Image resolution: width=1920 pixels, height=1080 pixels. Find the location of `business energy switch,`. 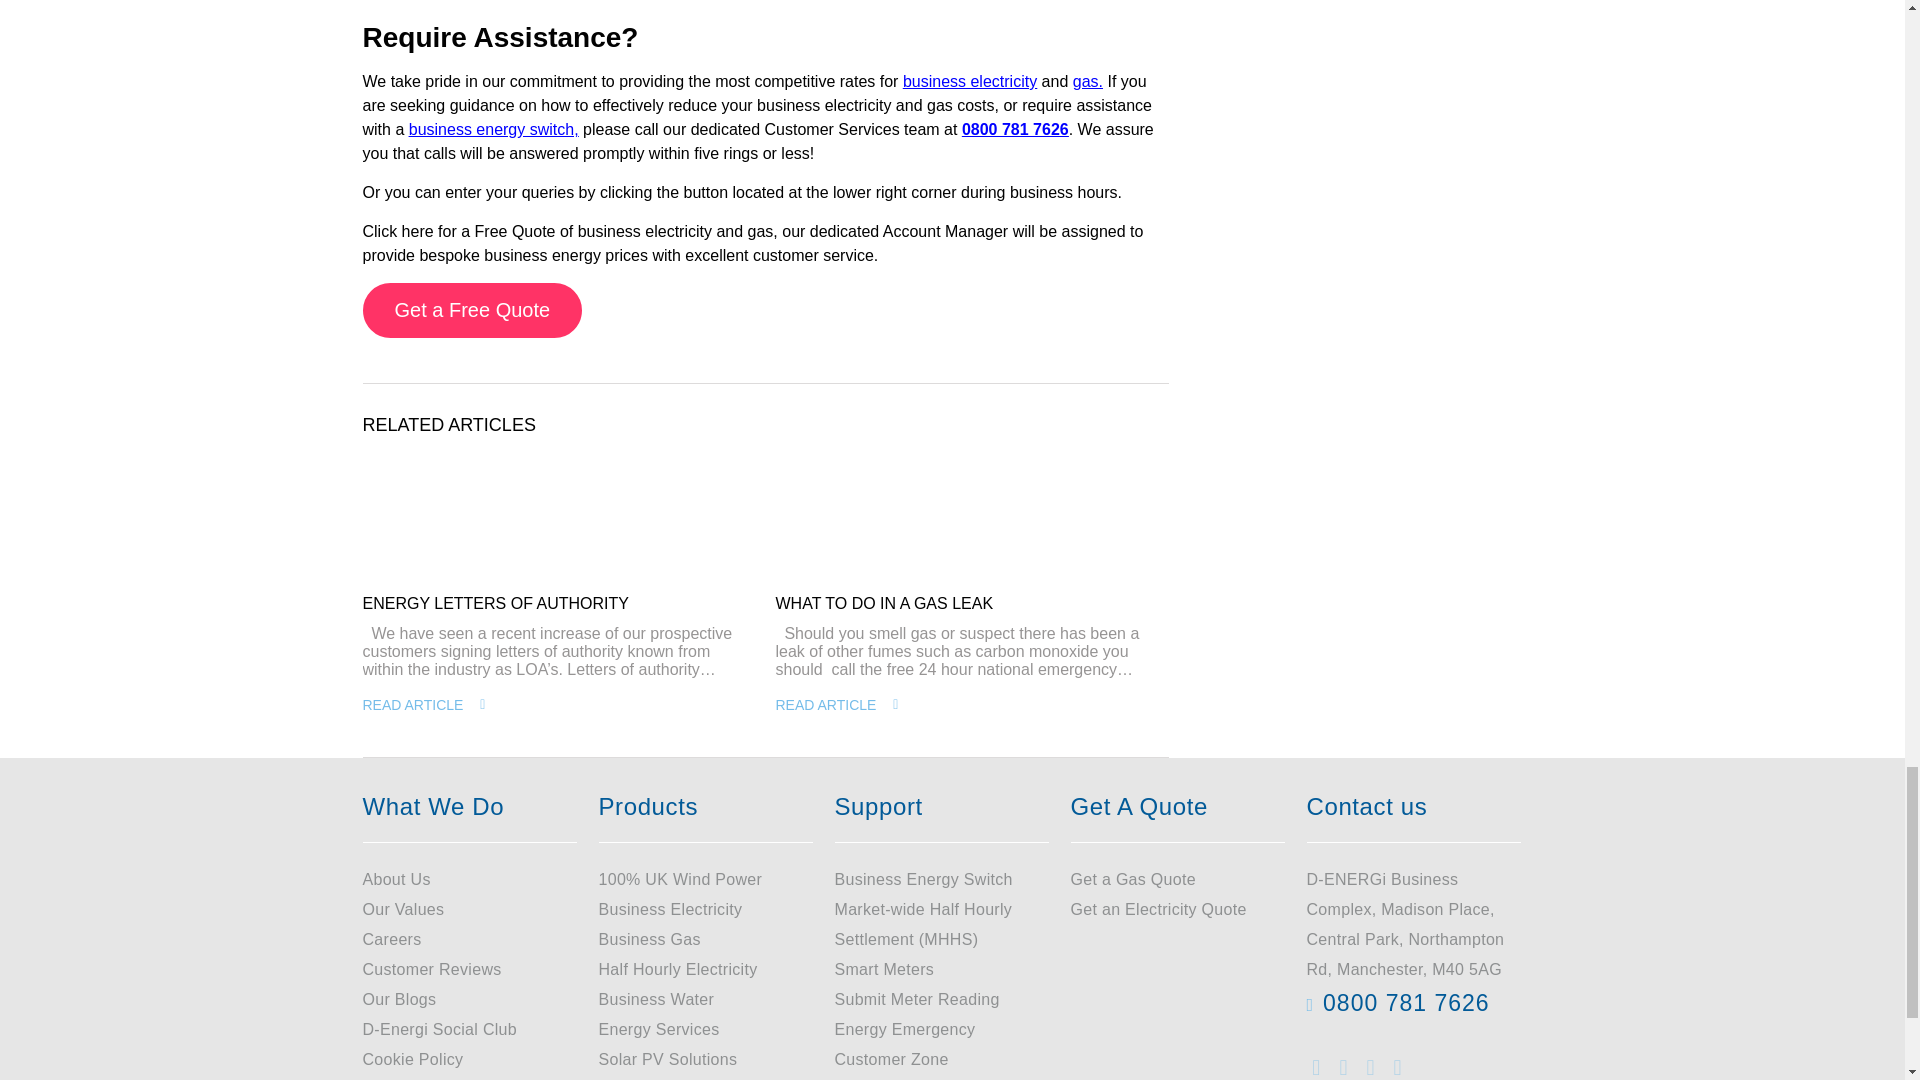

business energy switch, is located at coordinates (494, 129).